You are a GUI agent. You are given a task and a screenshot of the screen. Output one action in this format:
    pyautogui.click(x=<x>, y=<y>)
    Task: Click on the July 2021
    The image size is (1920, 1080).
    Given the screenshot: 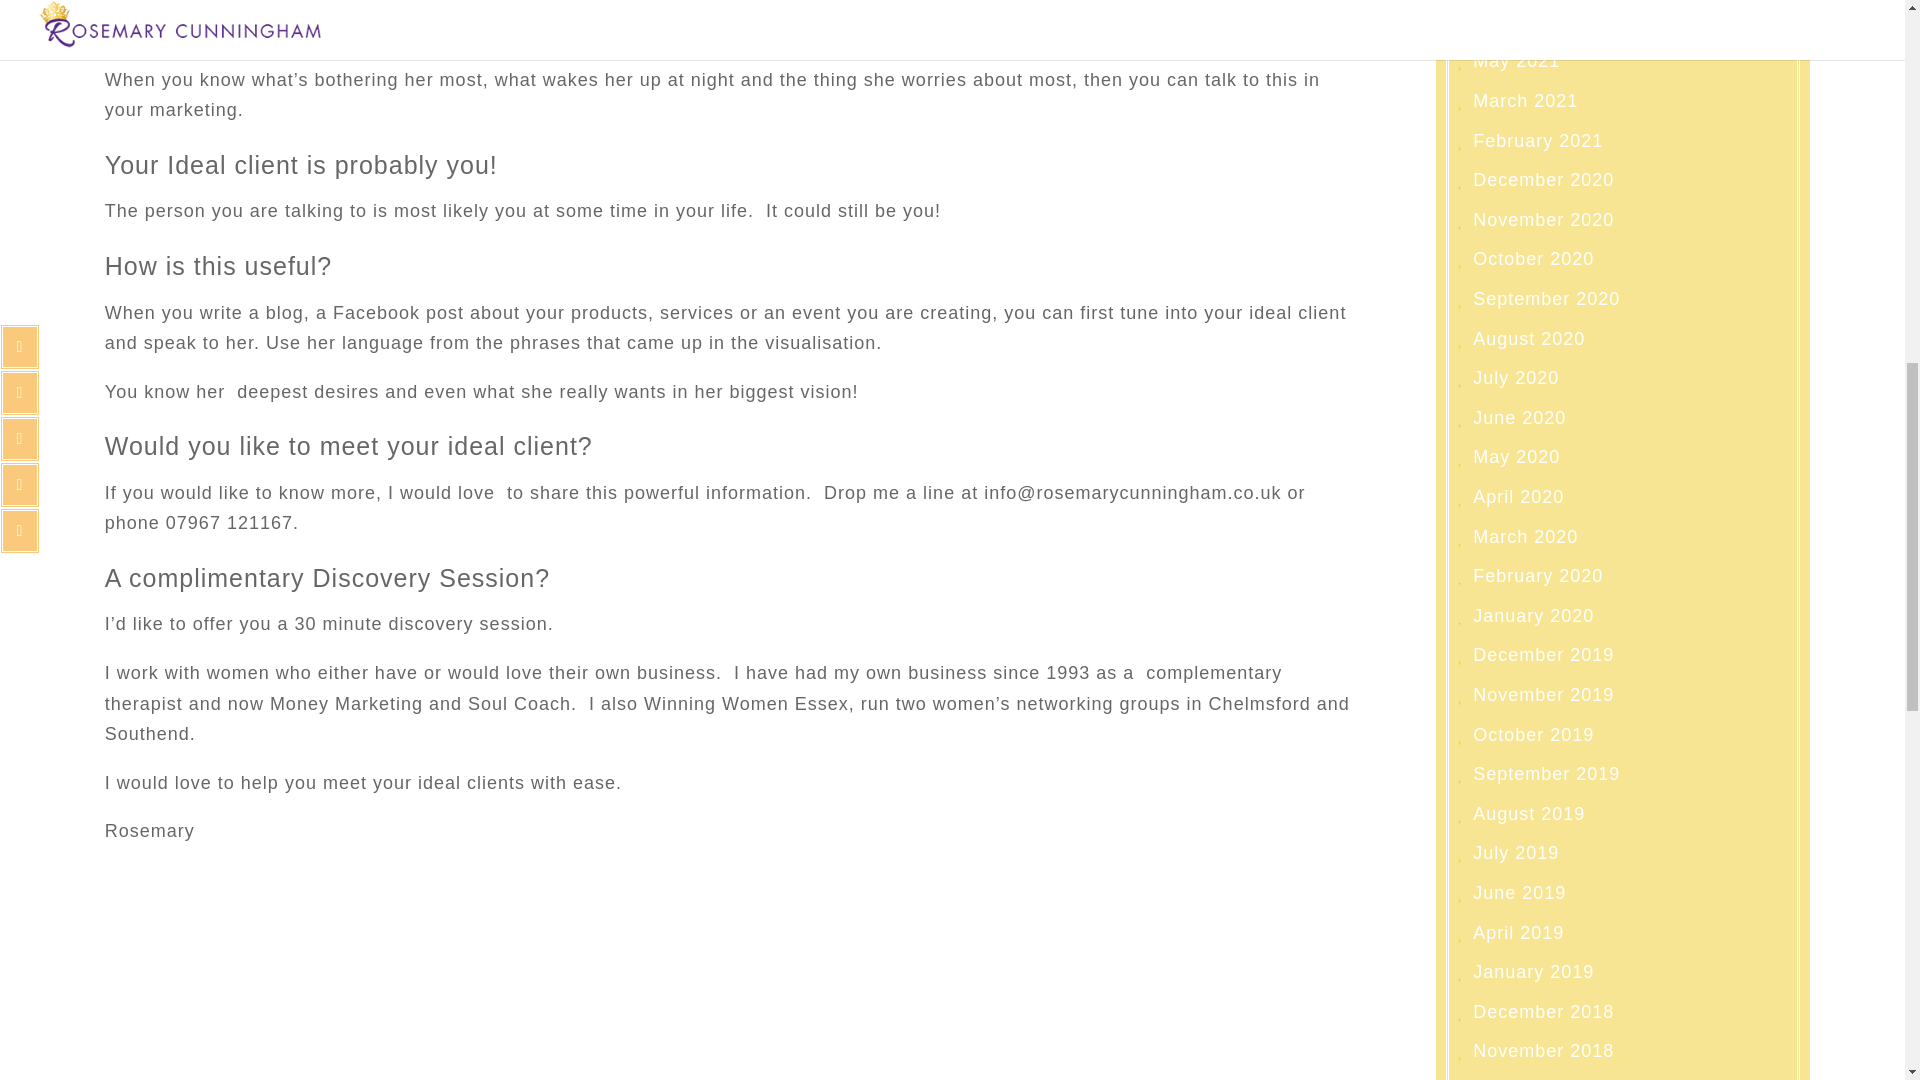 What is the action you would take?
    pyautogui.click(x=1516, y=22)
    